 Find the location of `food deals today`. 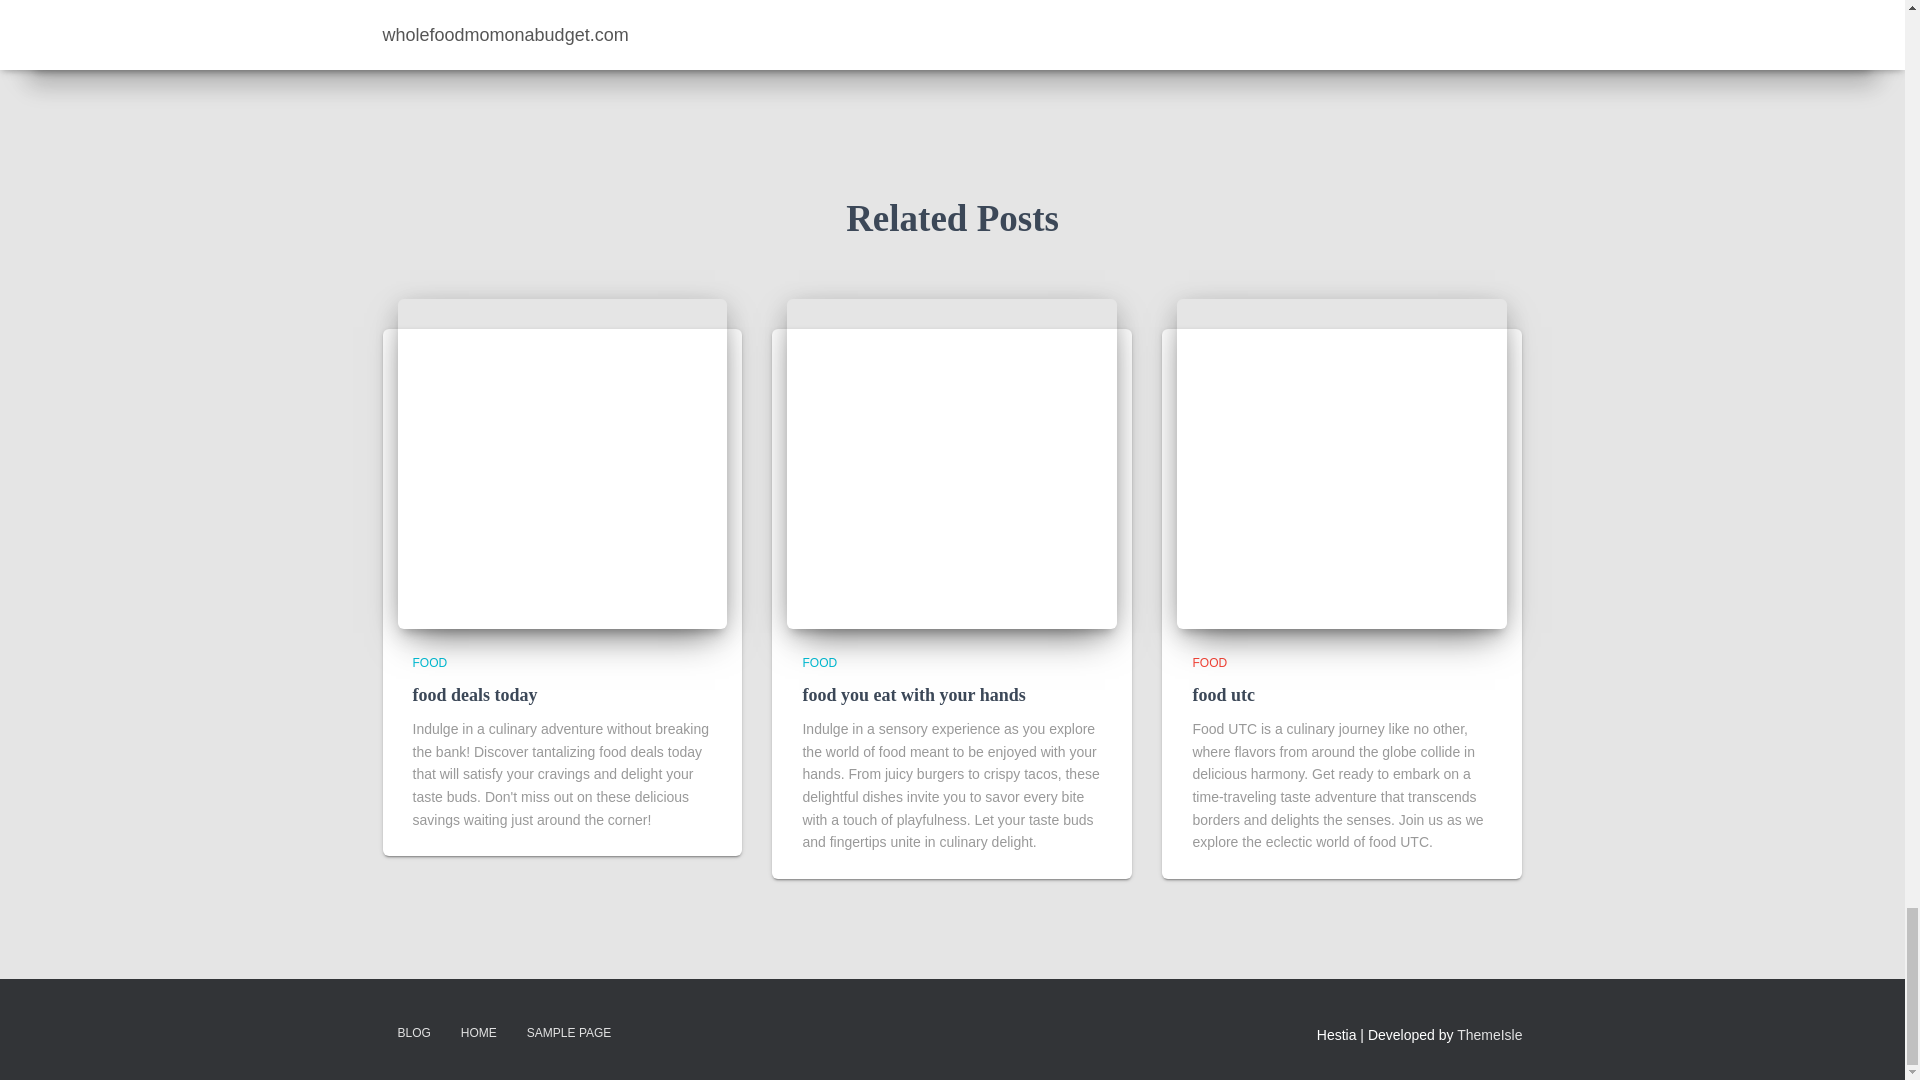

food deals today is located at coordinates (562, 464).